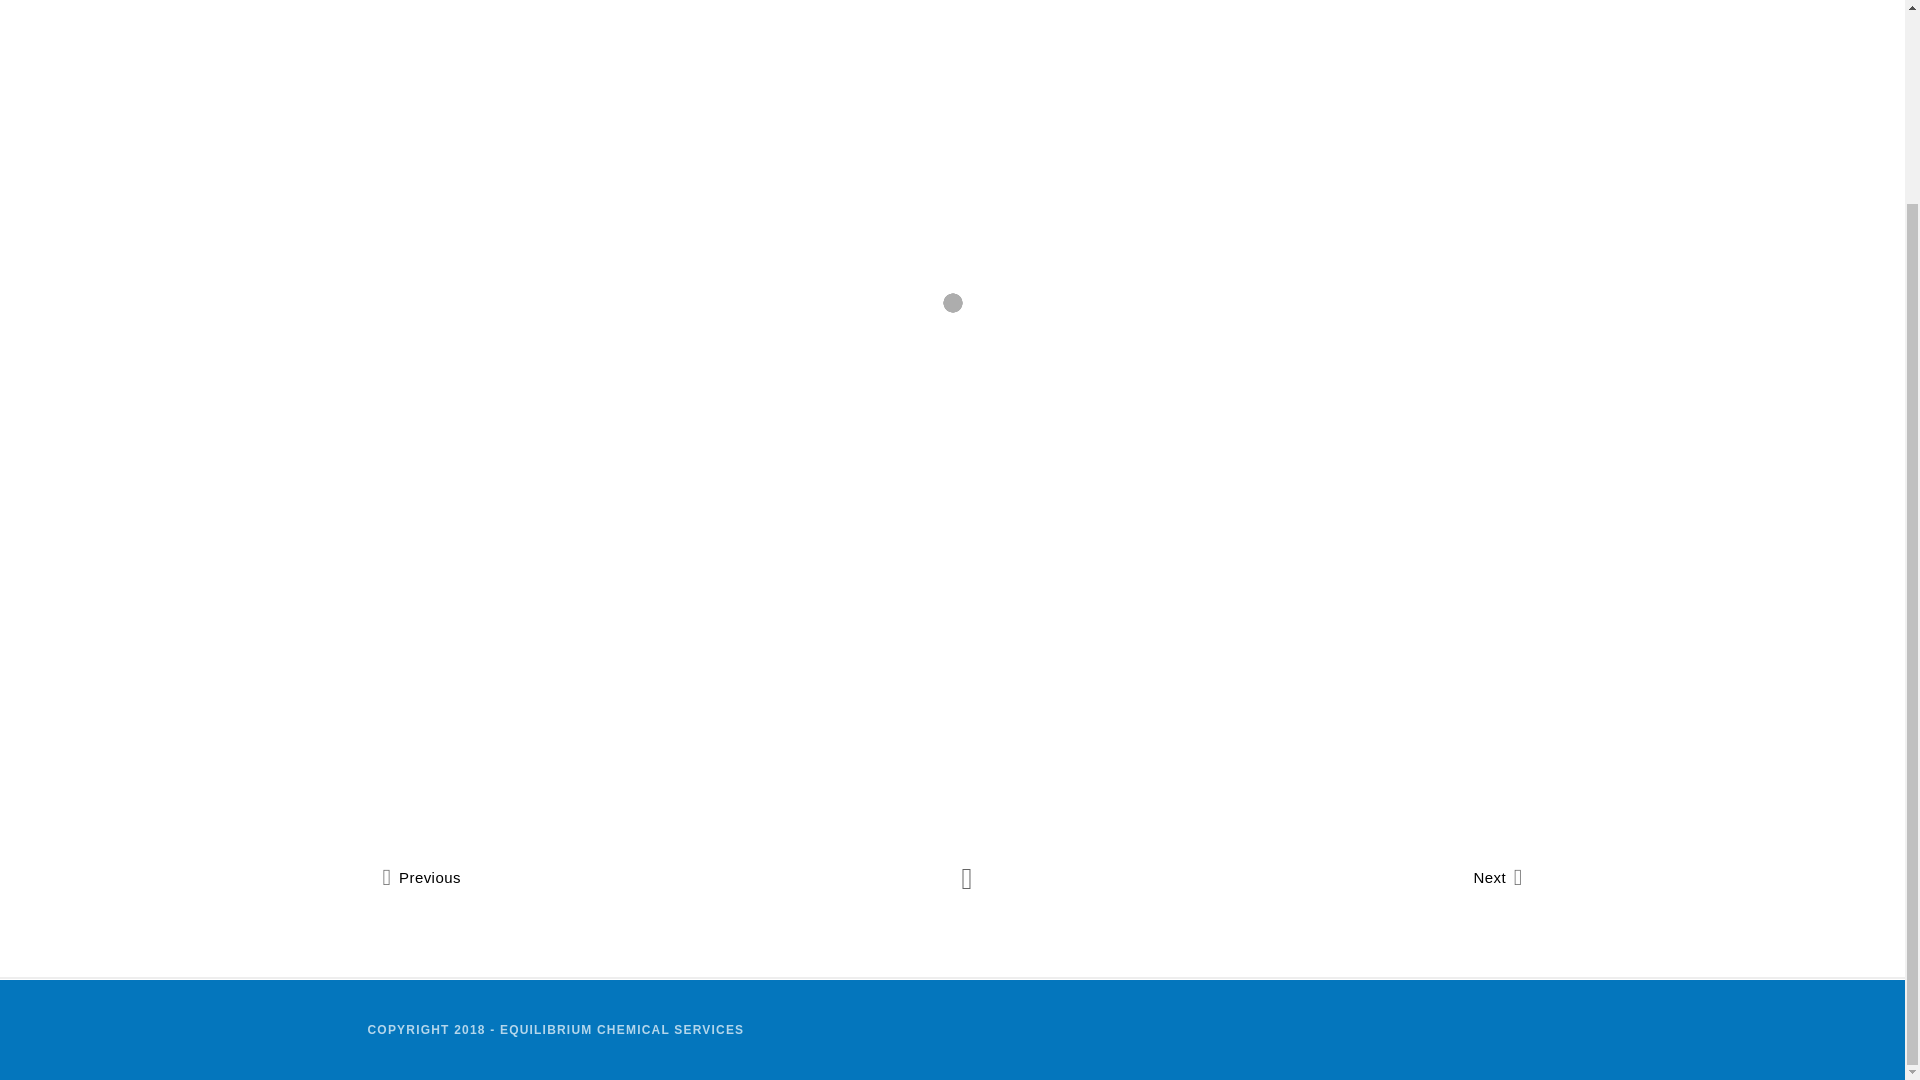 This screenshot has width=1920, height=1080. What do you see at coordinates (1497, 878) in the screenshot?
I see `Next` at bounding box center [1497, 878].